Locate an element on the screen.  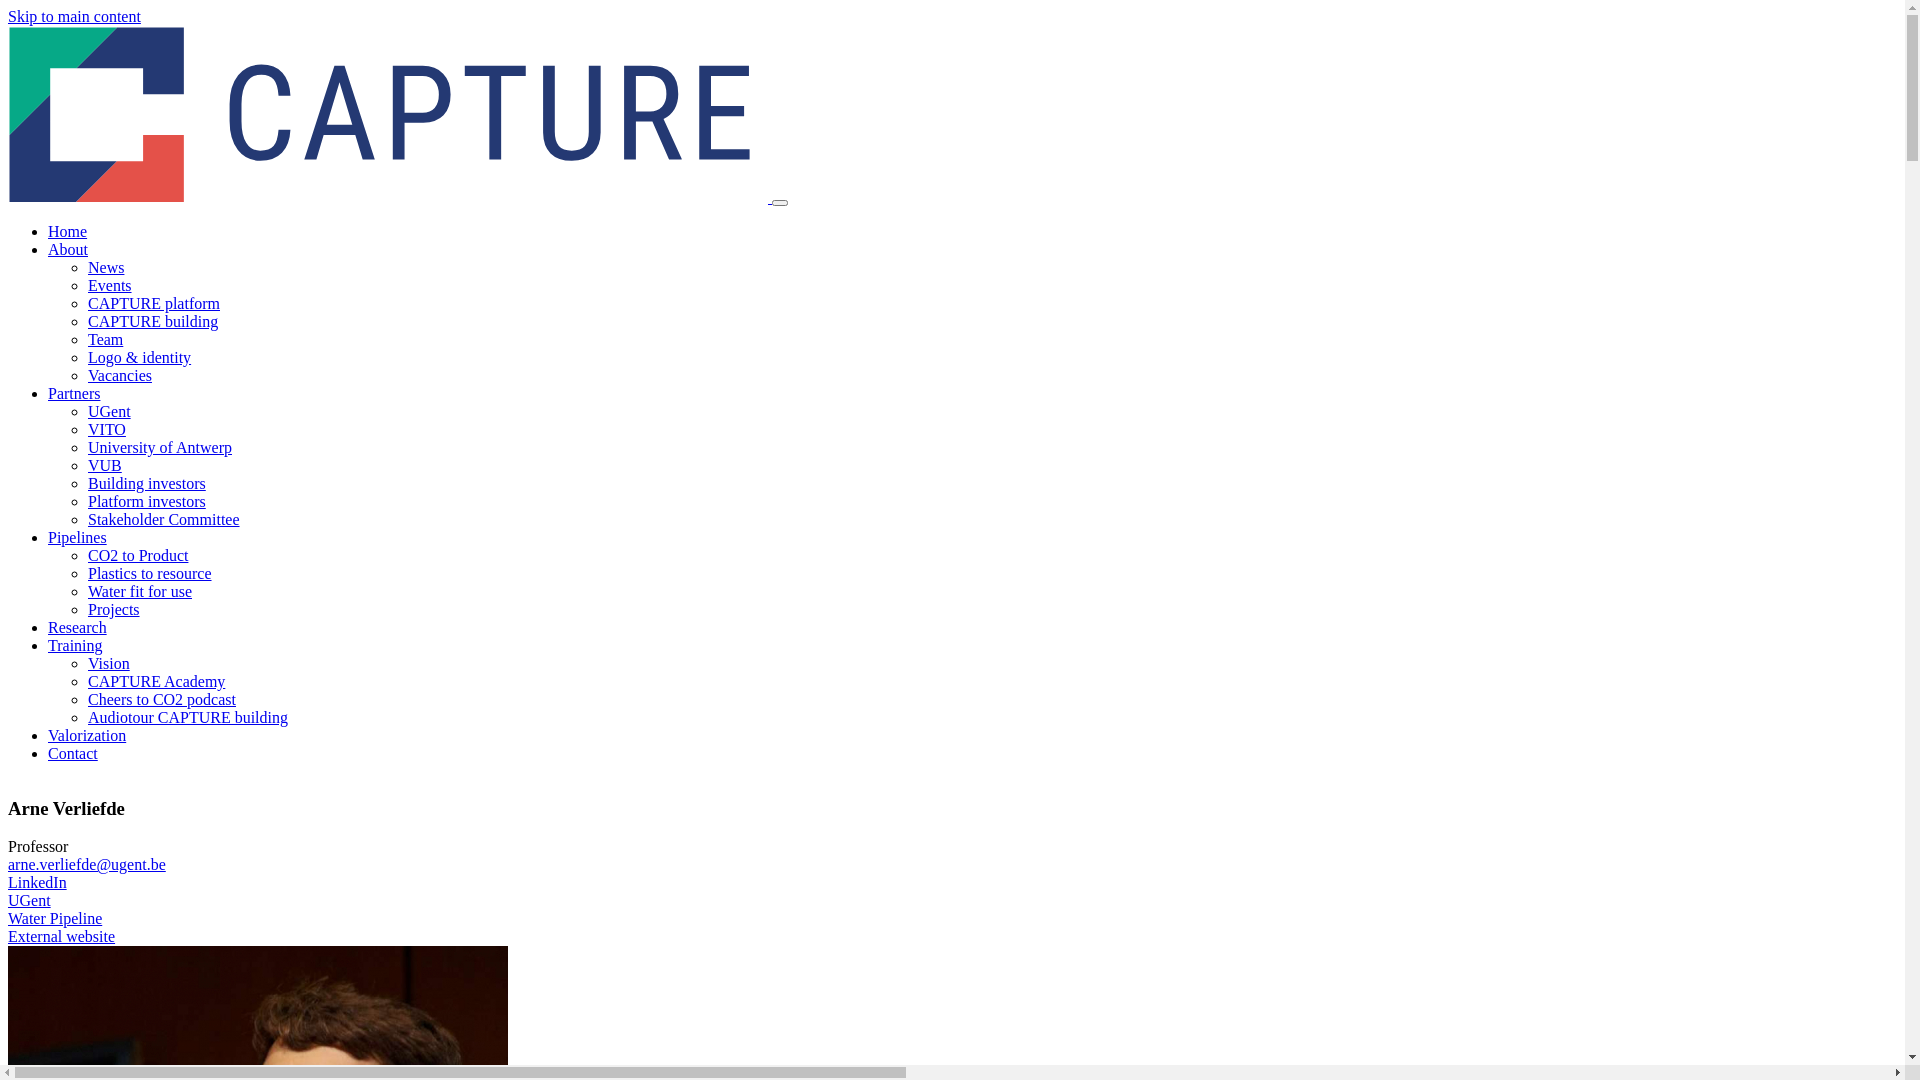
CAPTURE platform is located at coordinates (154, 303).